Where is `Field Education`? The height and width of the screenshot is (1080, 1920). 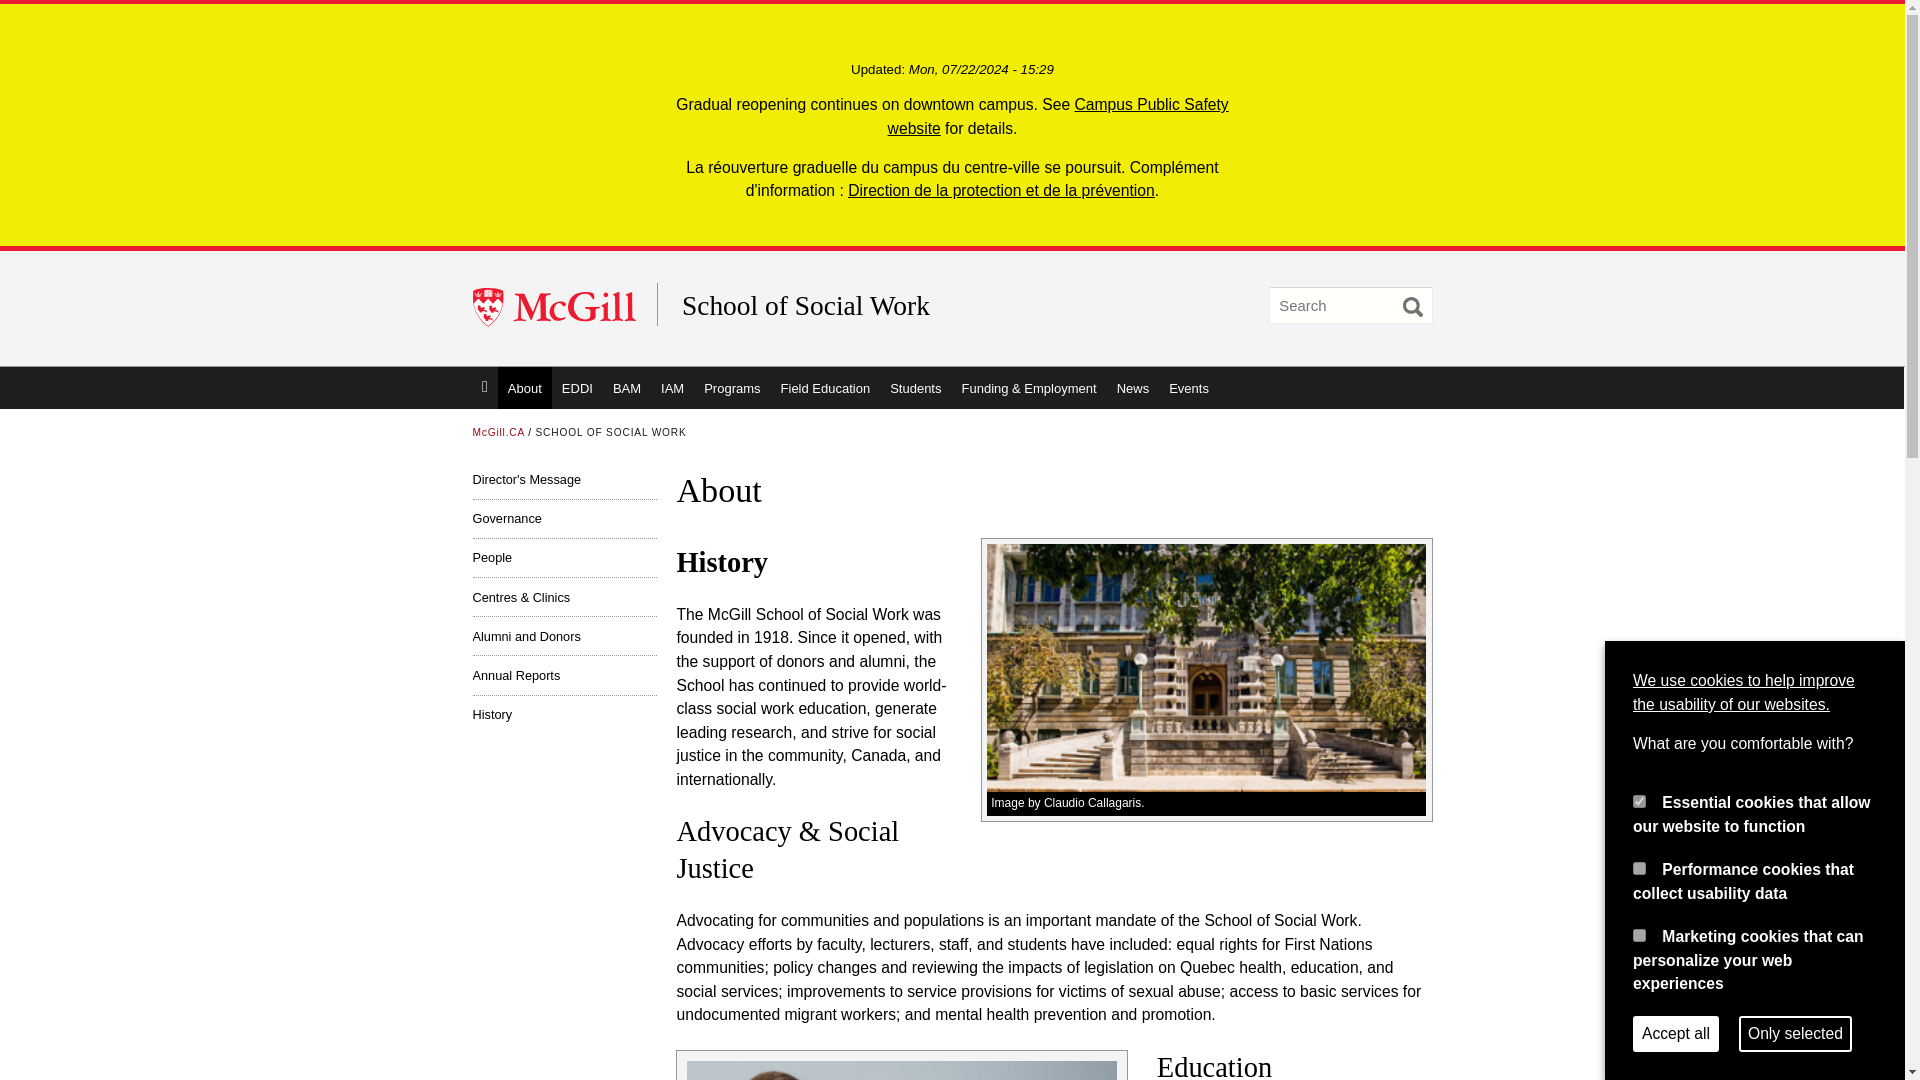
Field Education is located at coordinates (826, 388).